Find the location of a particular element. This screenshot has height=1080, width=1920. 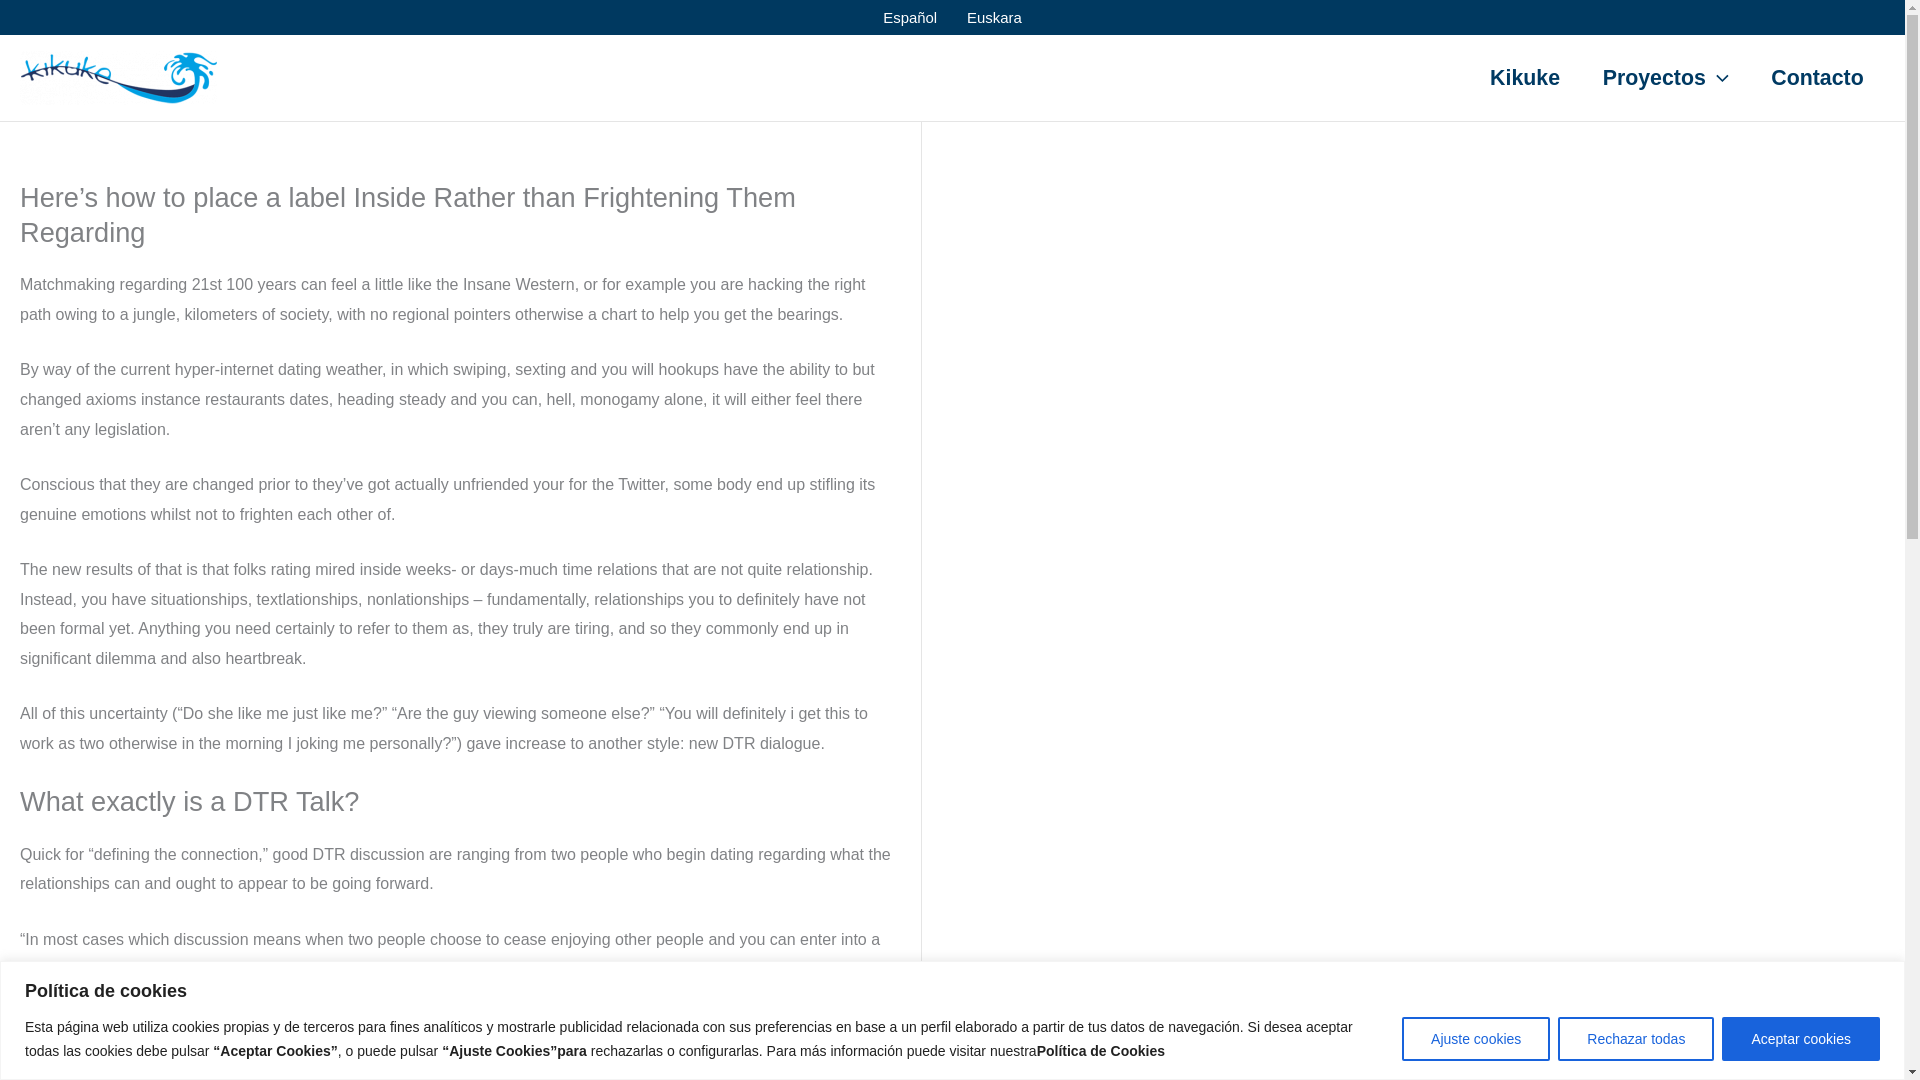

Contacto is located at coordinates (1817, 77).